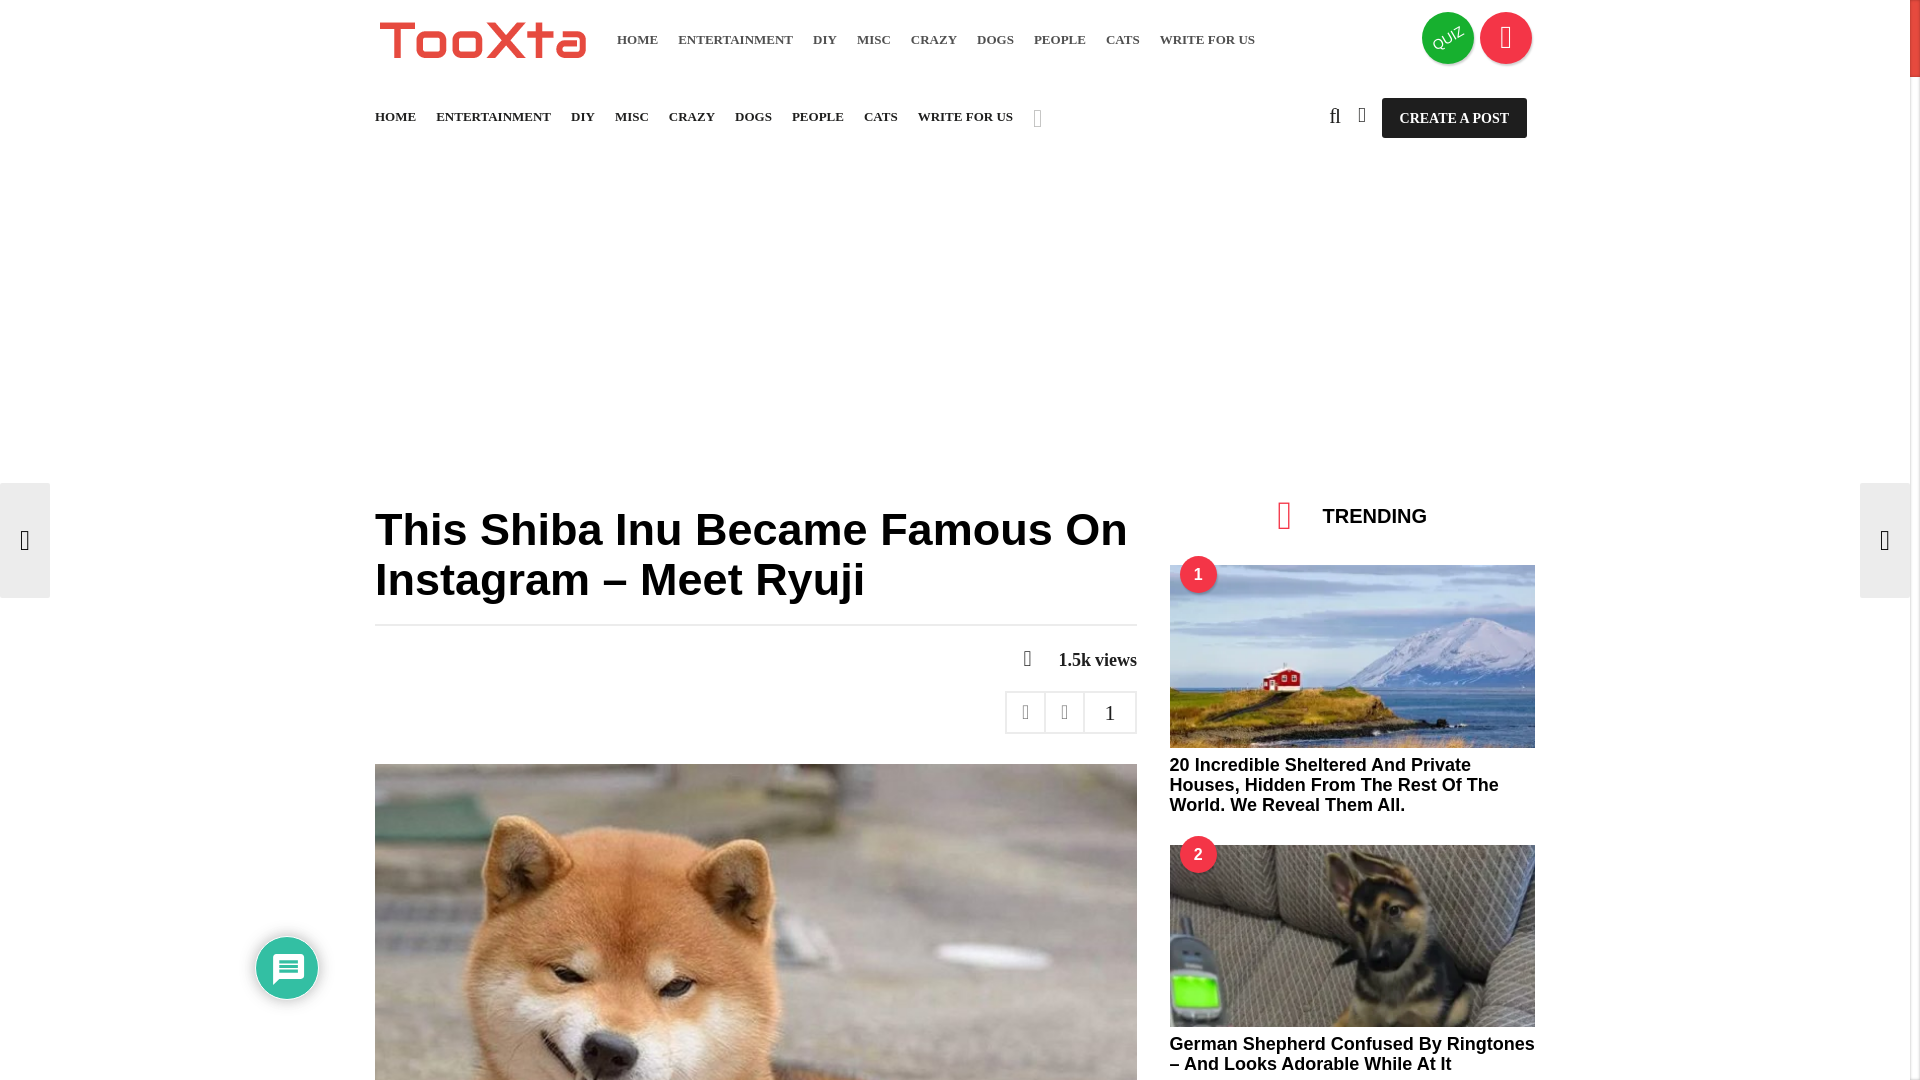 The height and width of the screenshot is (1080, 1920). What do you see at coordinates (734, 40) in the screenshot?
I see `ENTERTAINMENT` at bounding box center [734, 40].